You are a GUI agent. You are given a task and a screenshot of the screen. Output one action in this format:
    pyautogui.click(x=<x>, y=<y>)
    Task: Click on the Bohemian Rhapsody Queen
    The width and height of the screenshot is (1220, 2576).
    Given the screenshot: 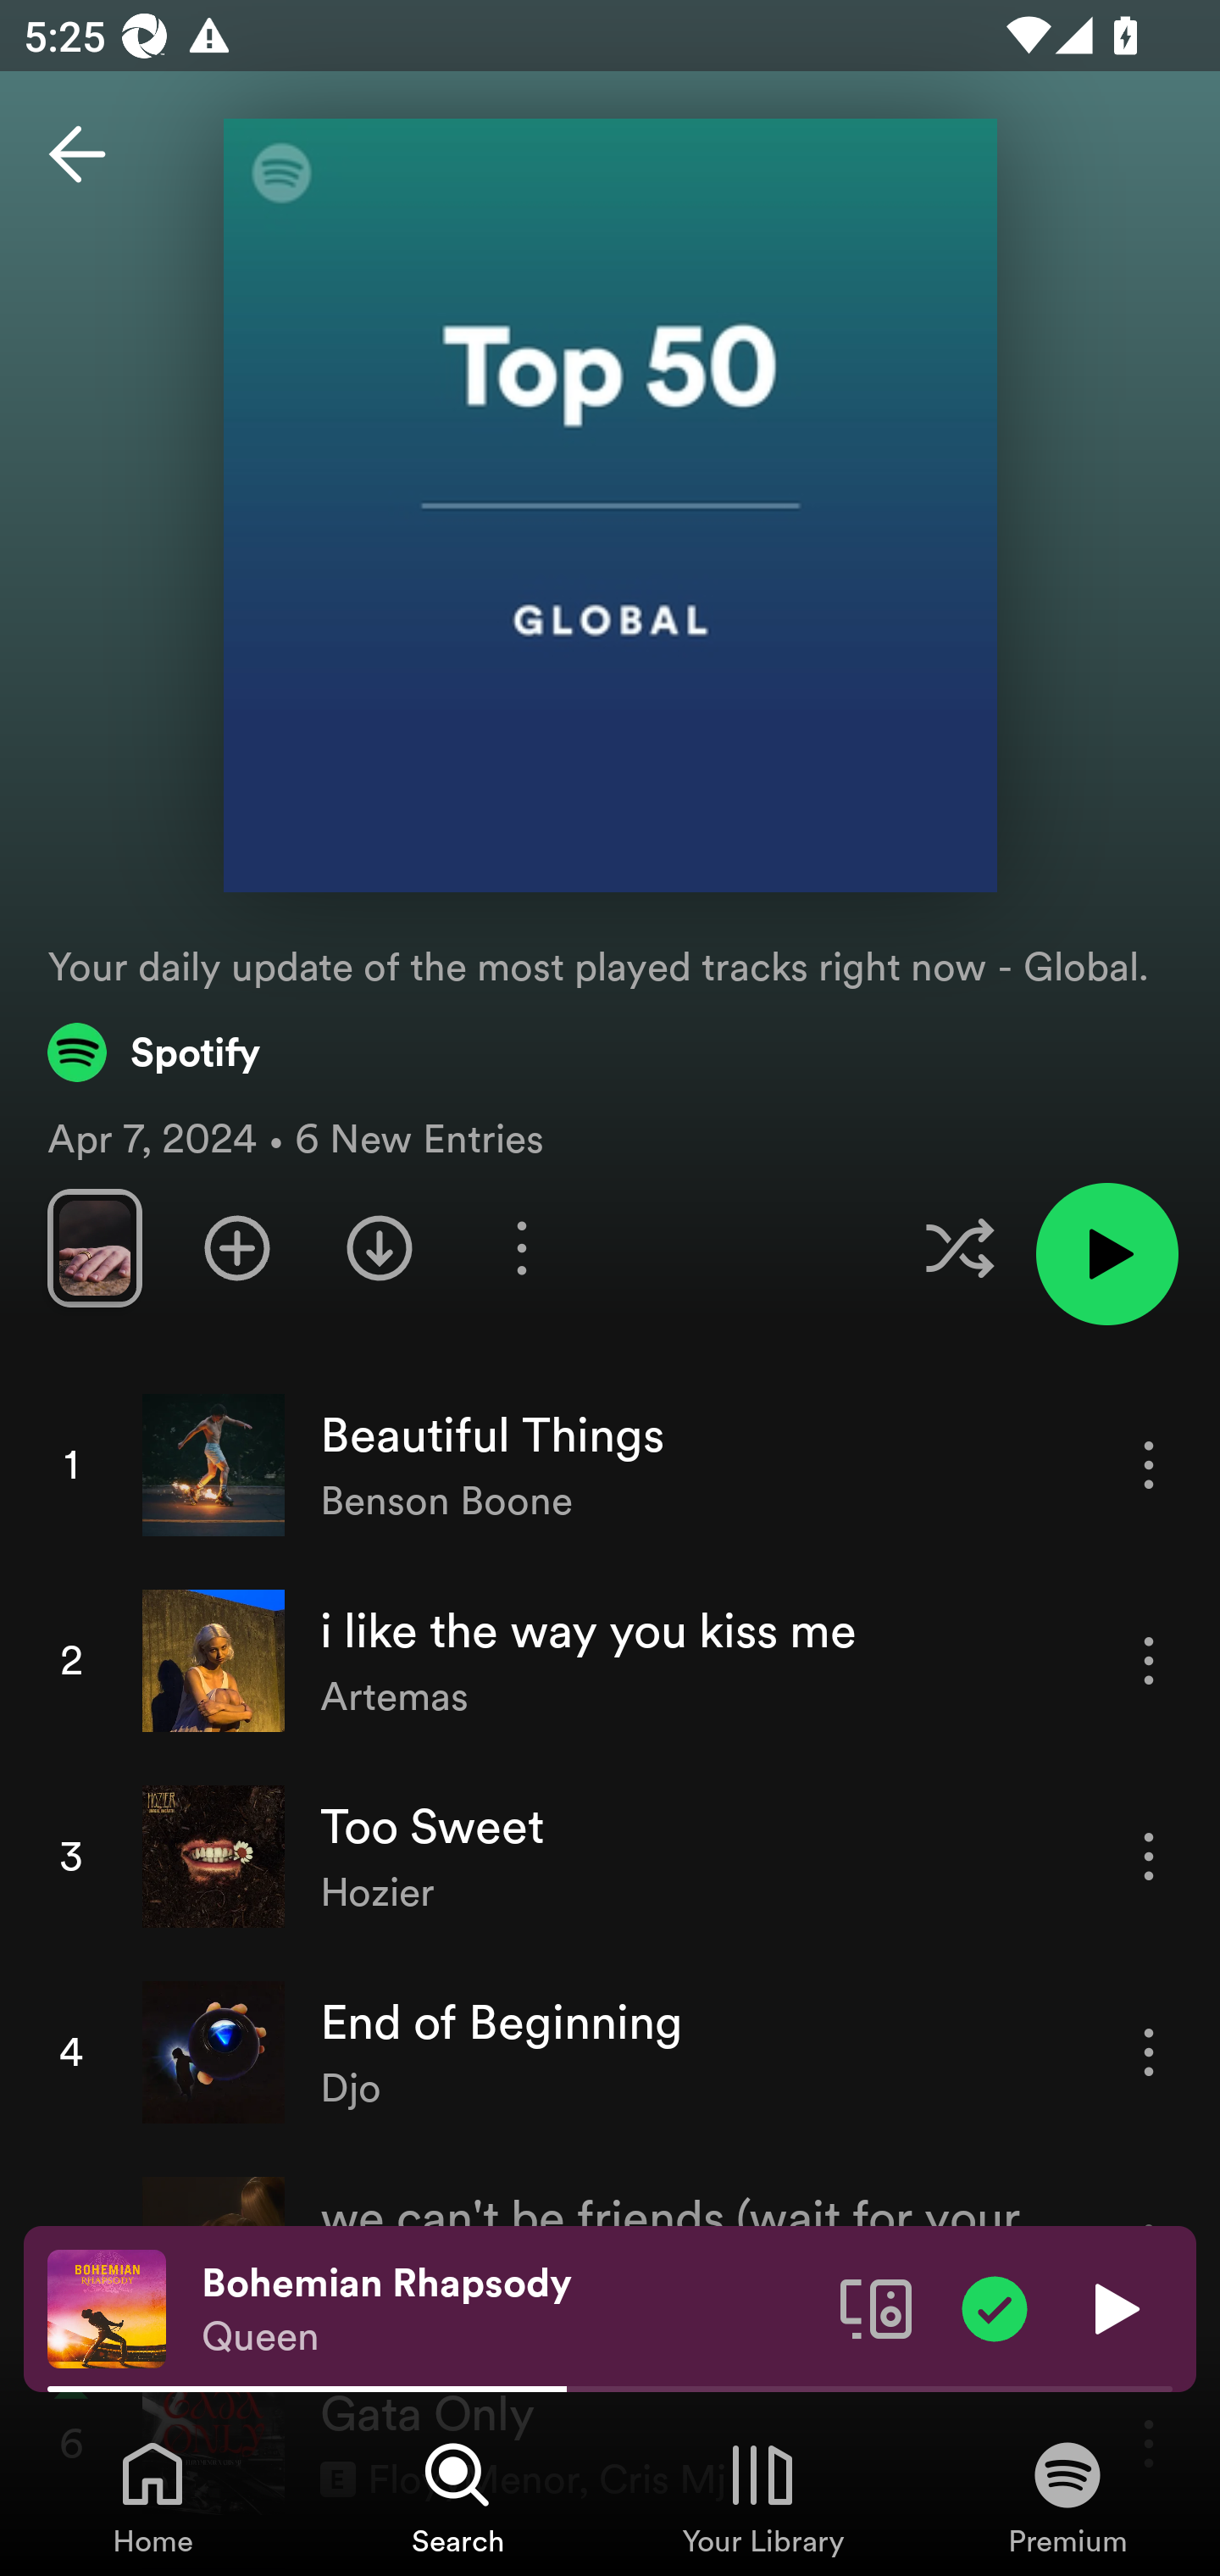 What is the action you would take?
    pyautogui.click(x=508, y=2309)
    